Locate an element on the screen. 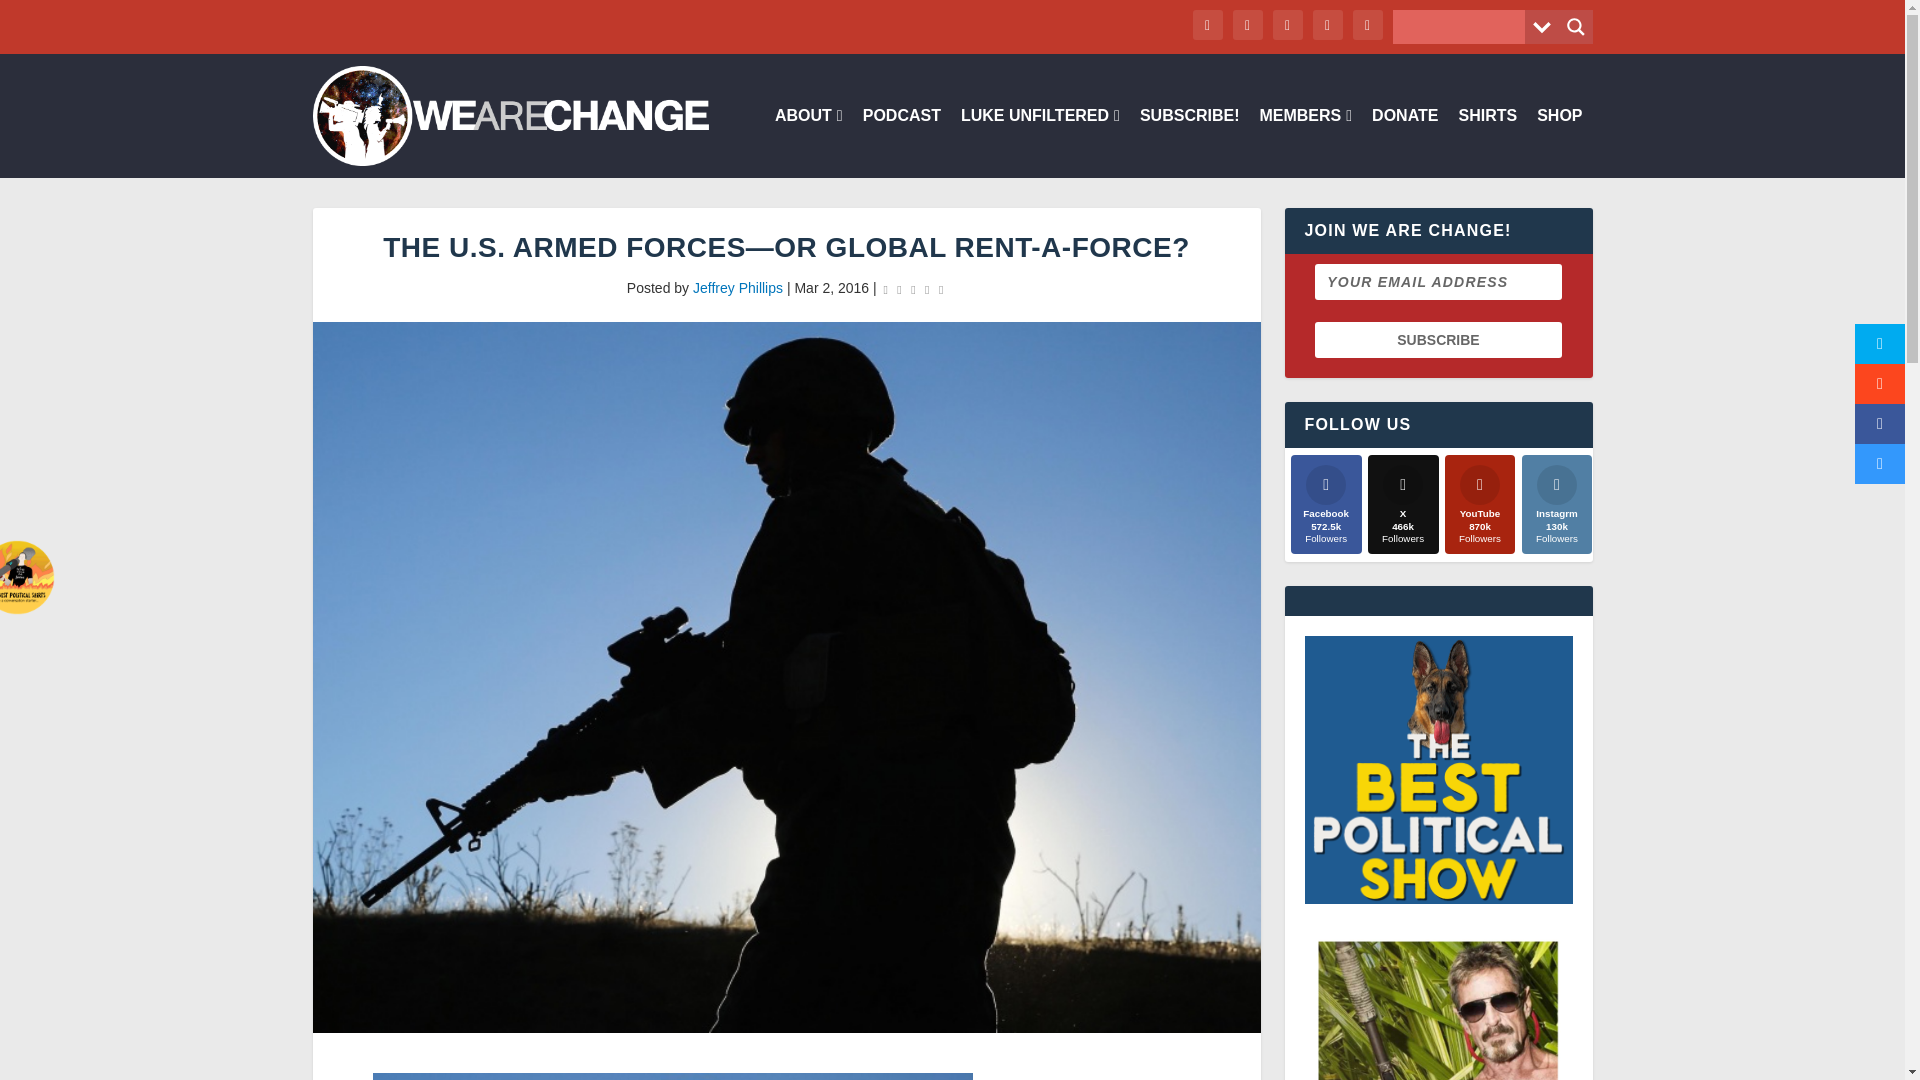  Subscribe is located at coordinates (1438, 339).